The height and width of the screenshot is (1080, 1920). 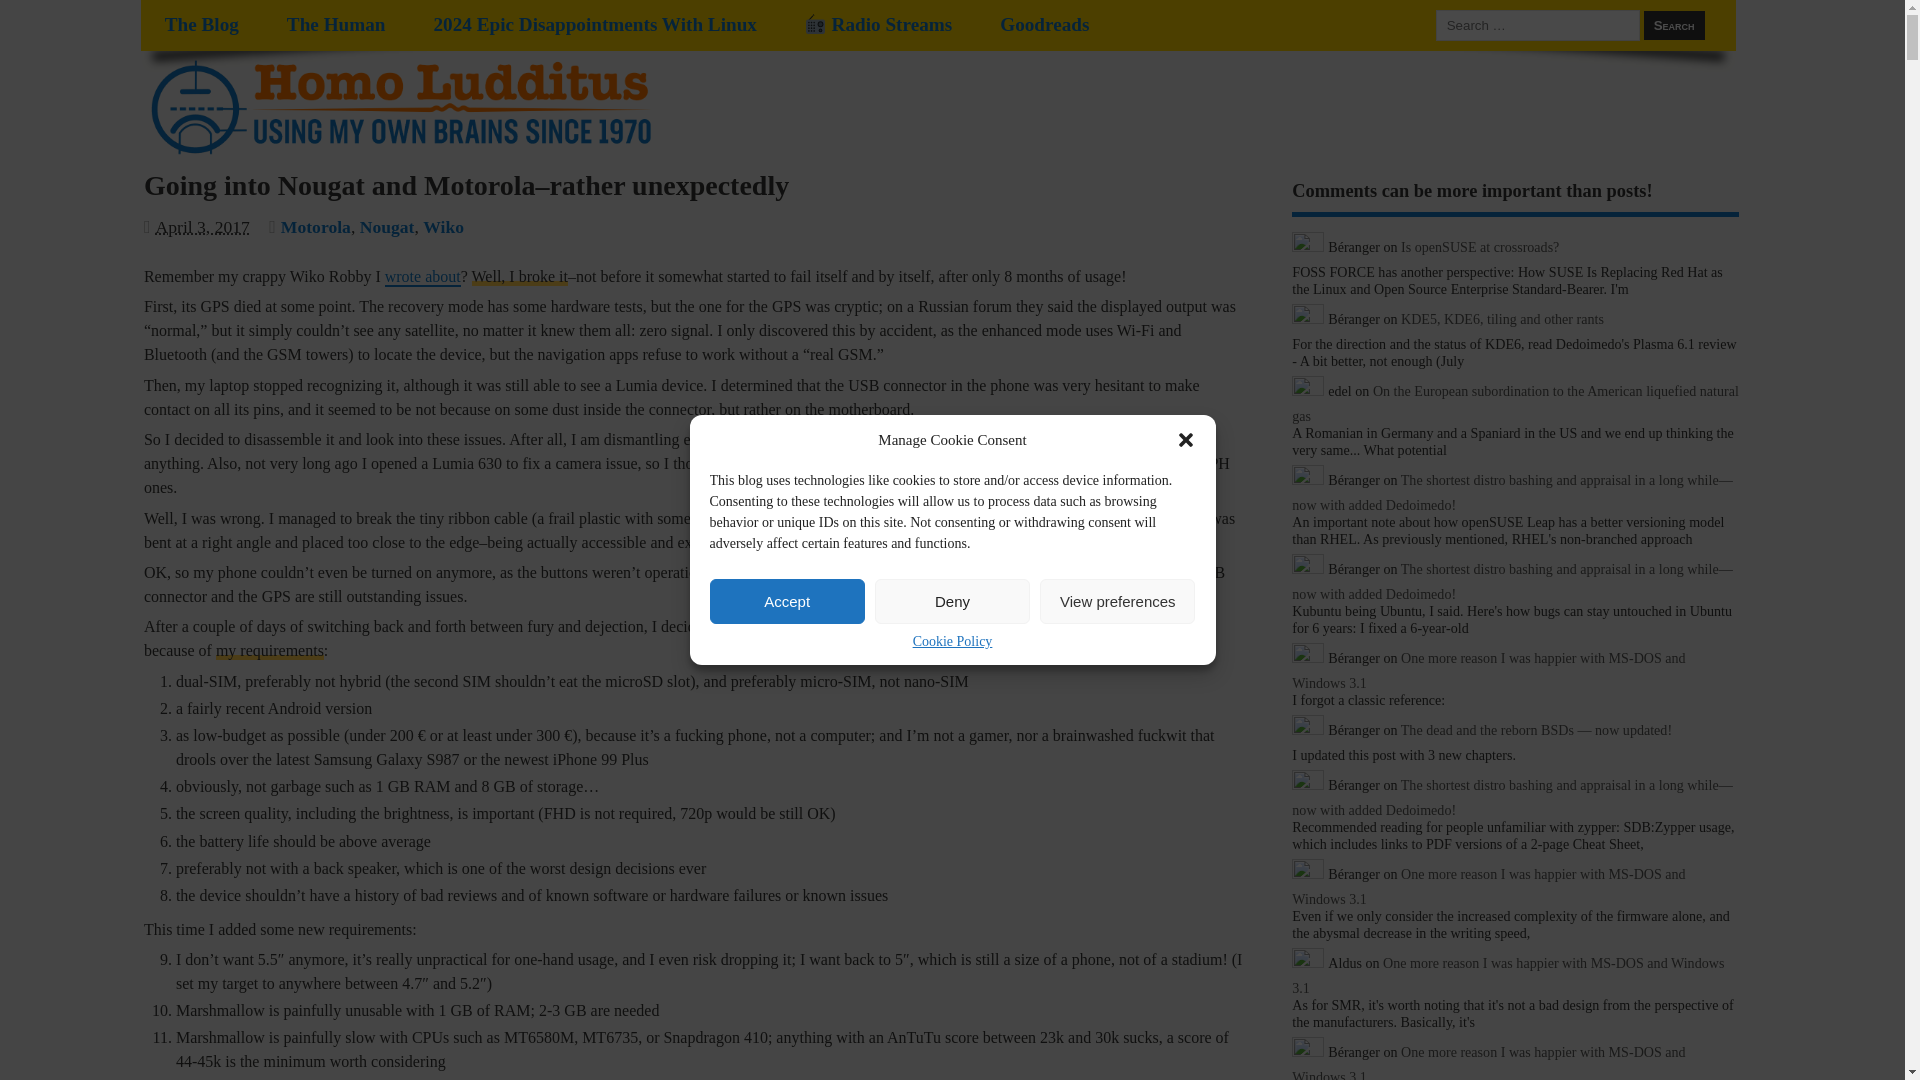 What do you see at coordinates (443, 226) in the screenshot?
I see `Wiko` at bounding box center [443, 226].